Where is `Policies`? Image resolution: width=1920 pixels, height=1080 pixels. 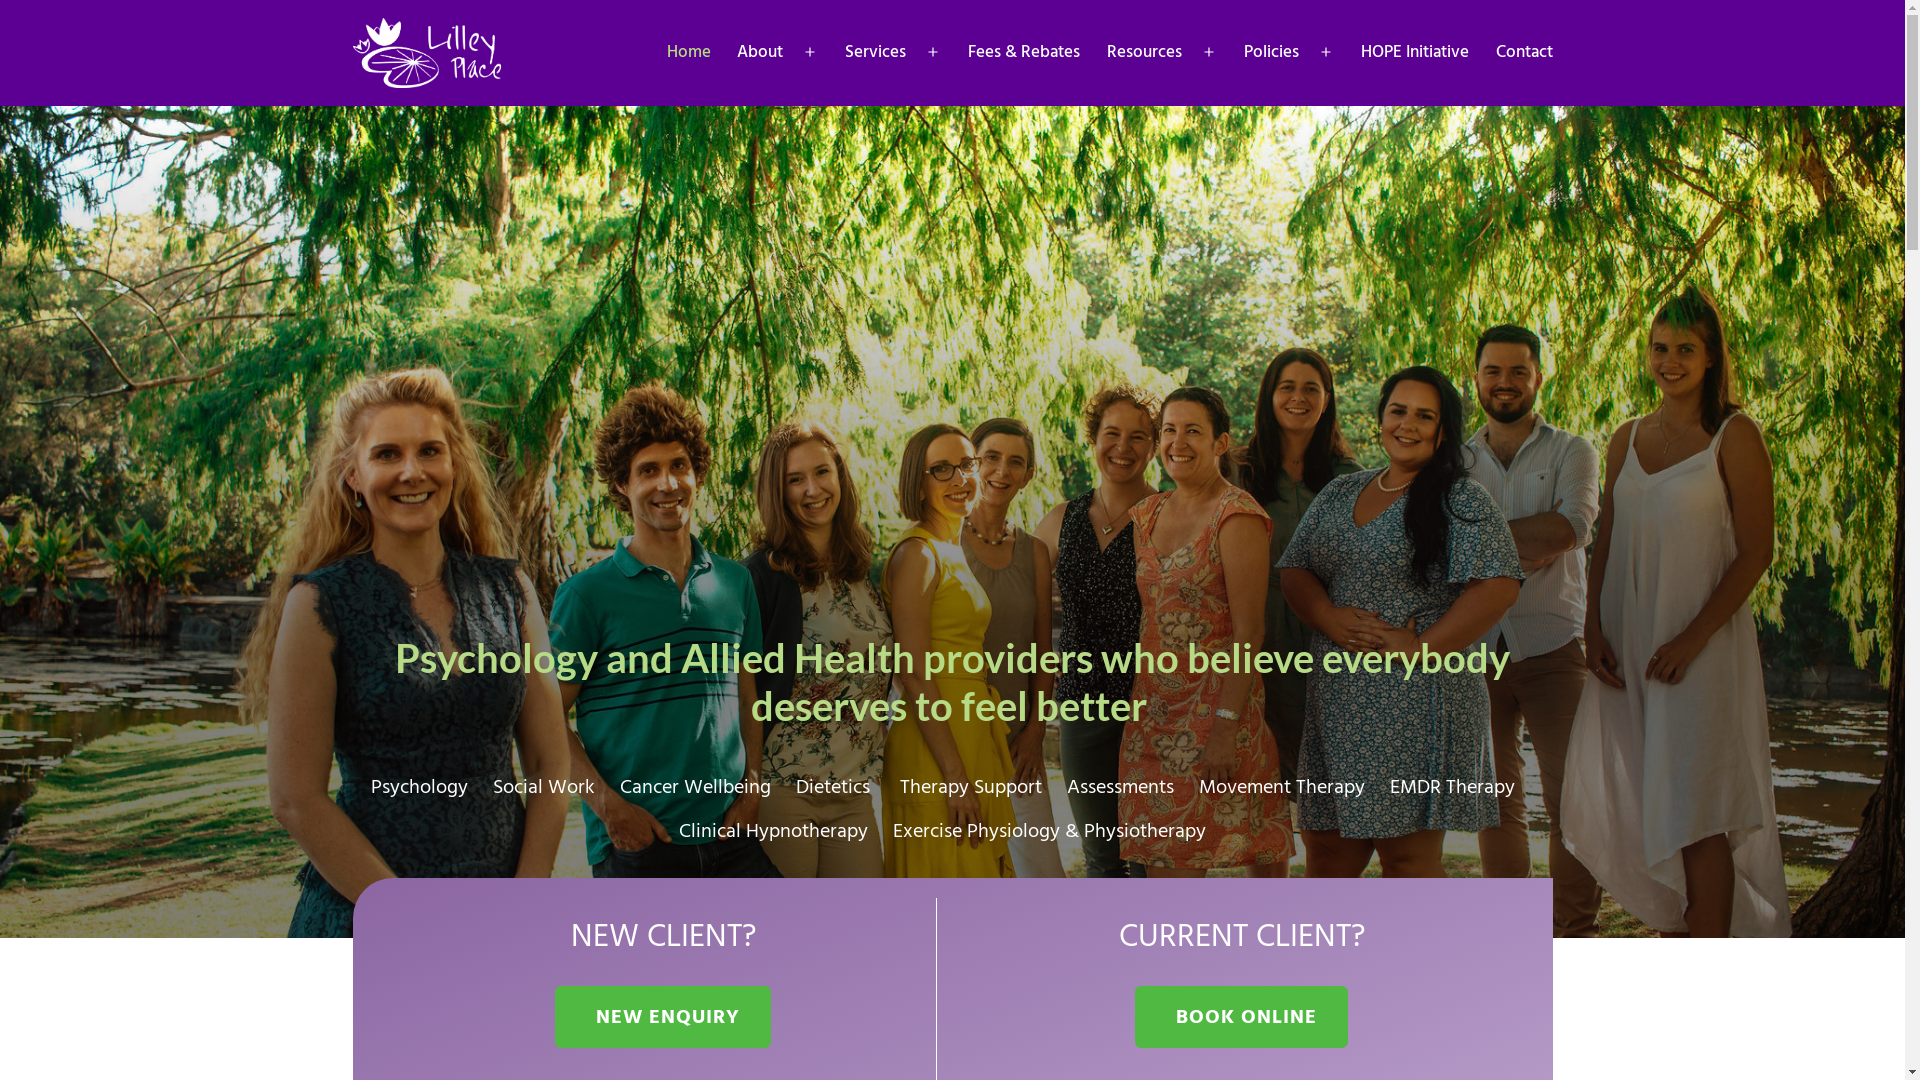
Policies is located at coordinates (1272, 53).